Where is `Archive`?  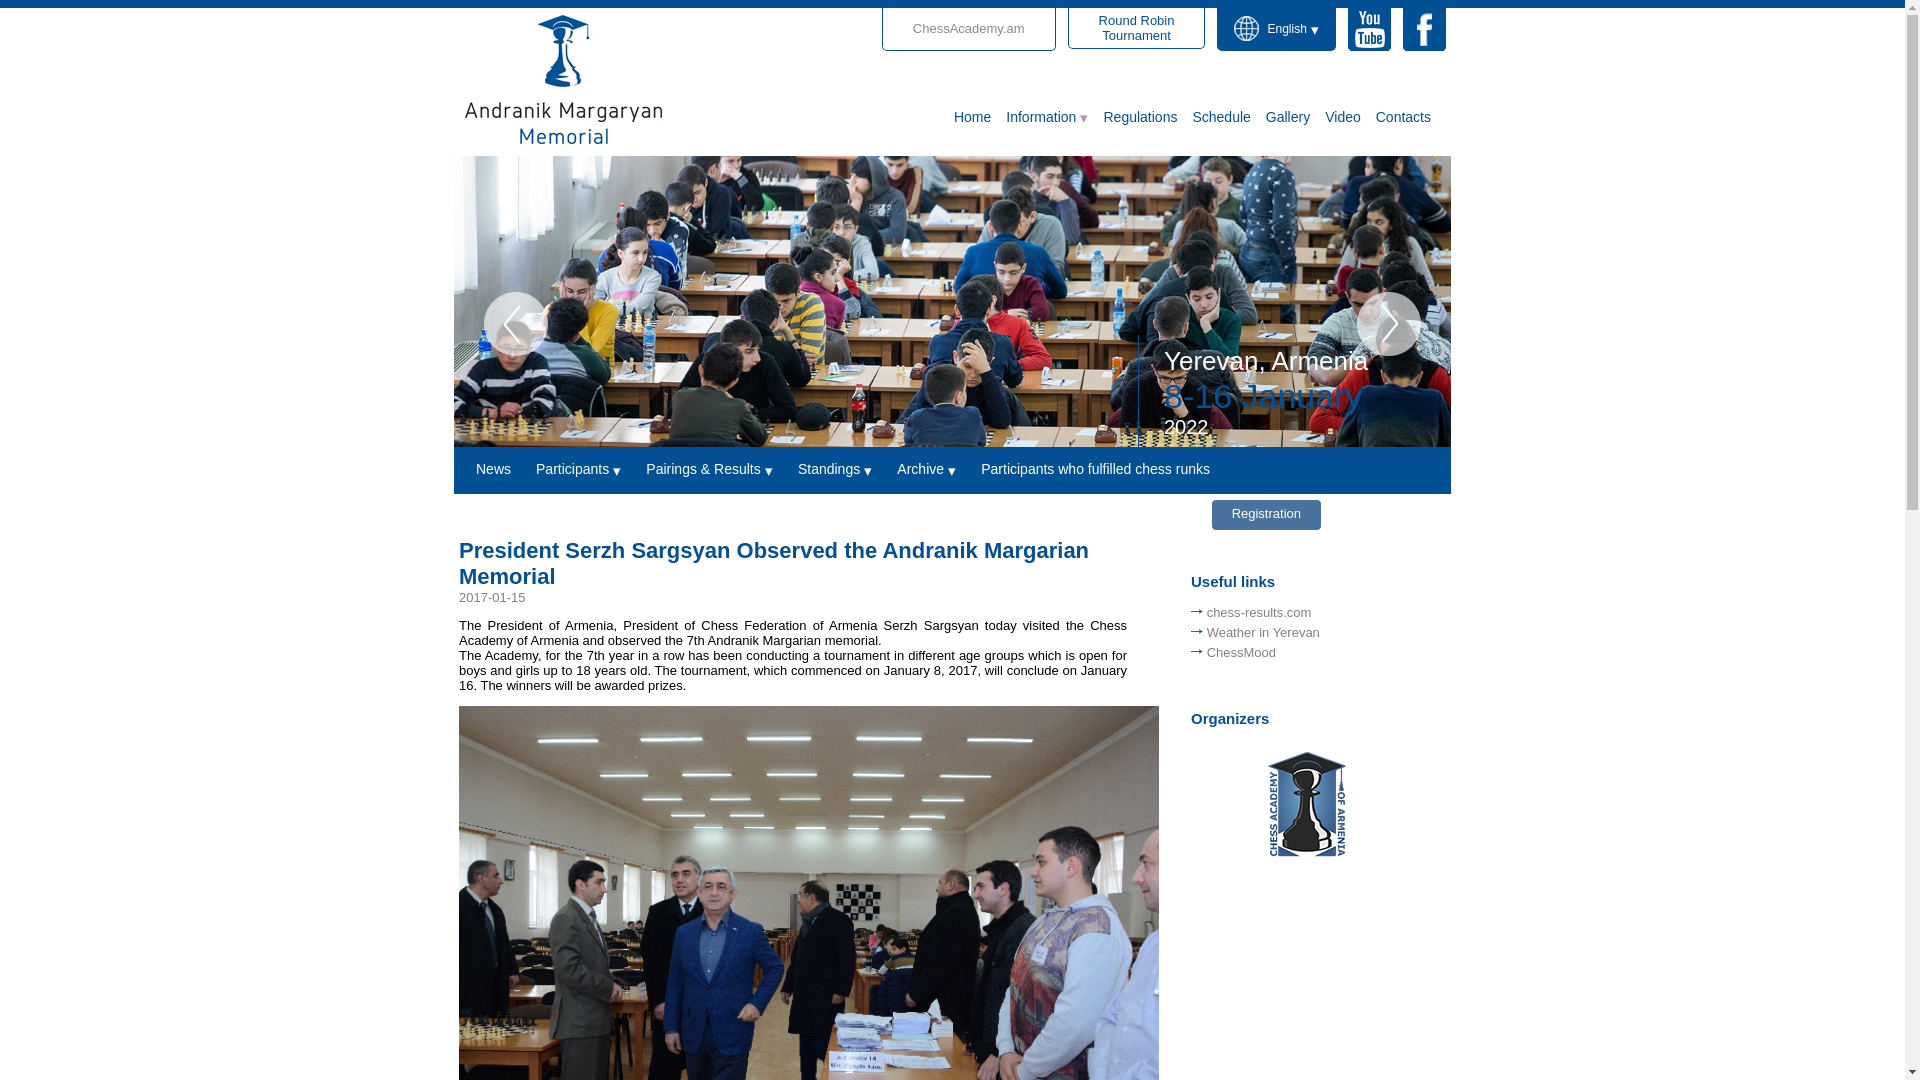
Archive is located at coordinates (938, 470).